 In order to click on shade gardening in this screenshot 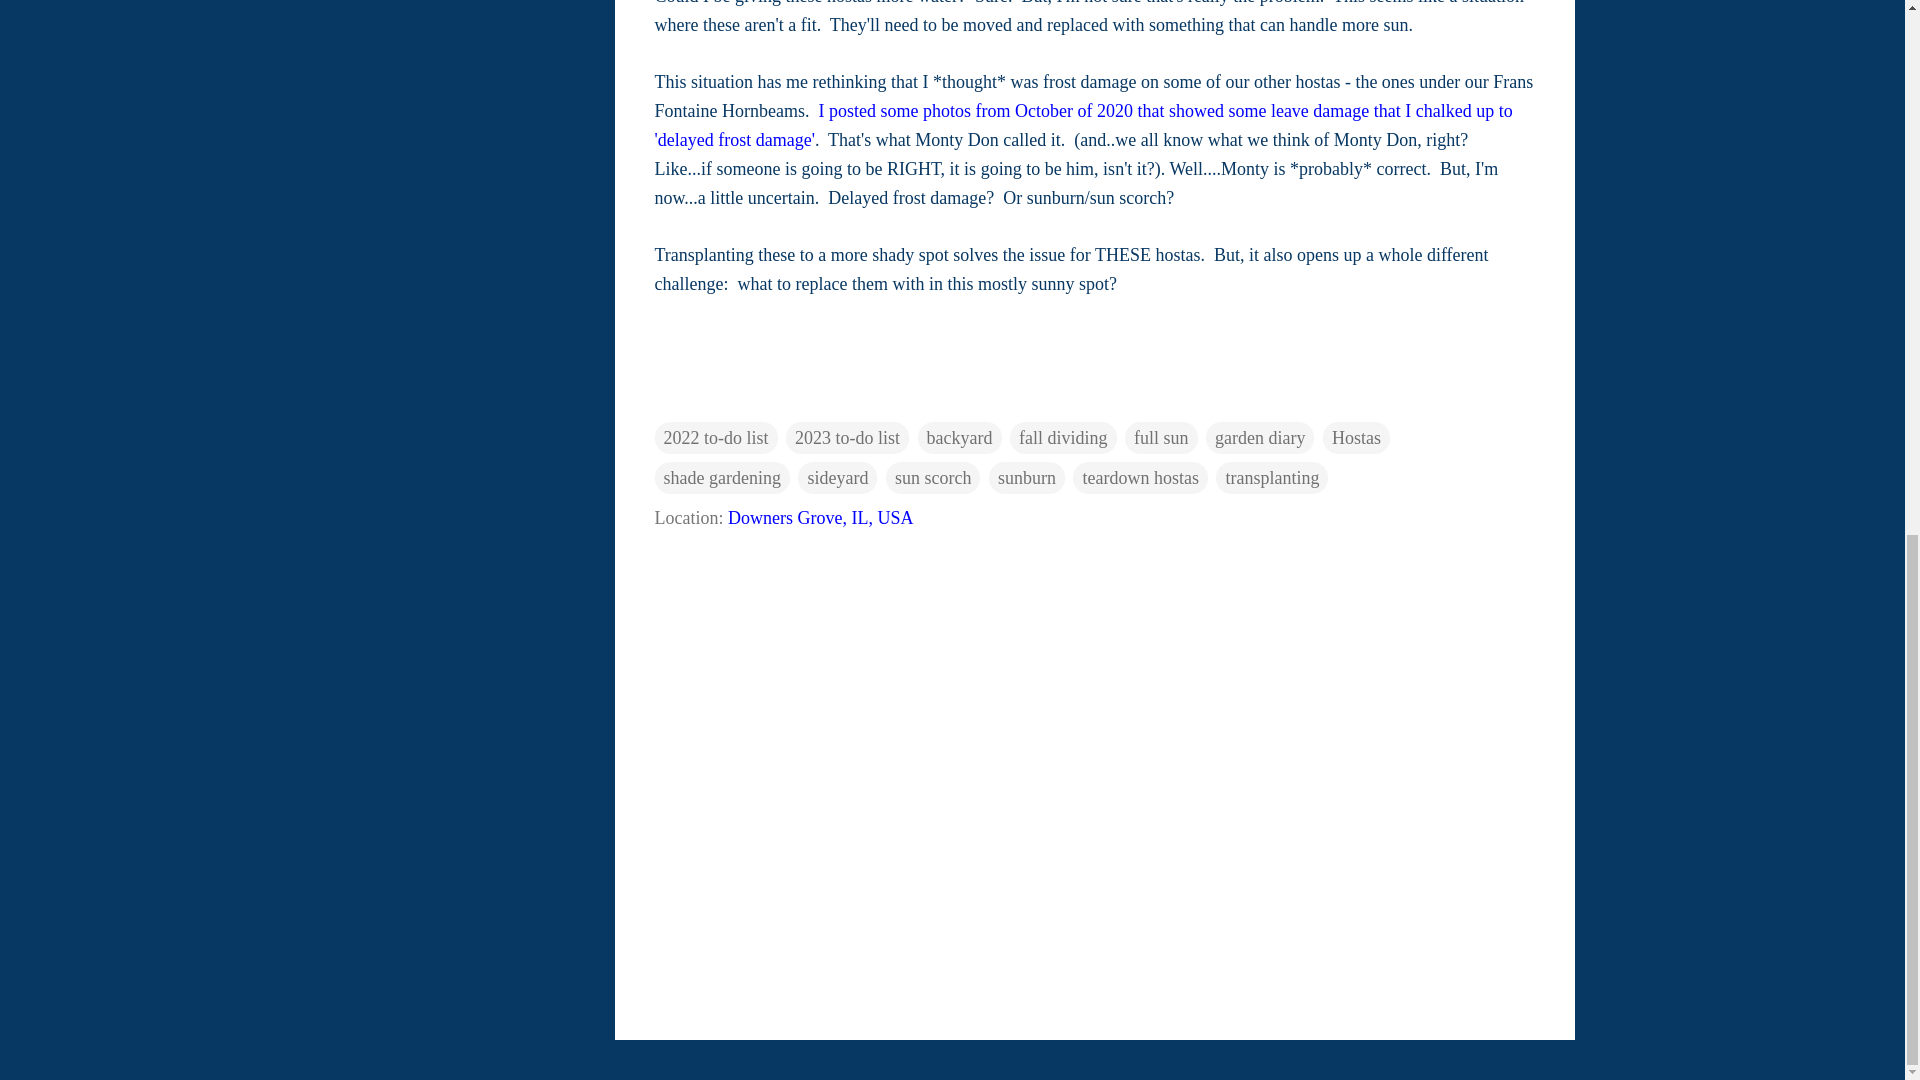, I will do `click(722, 478)`.